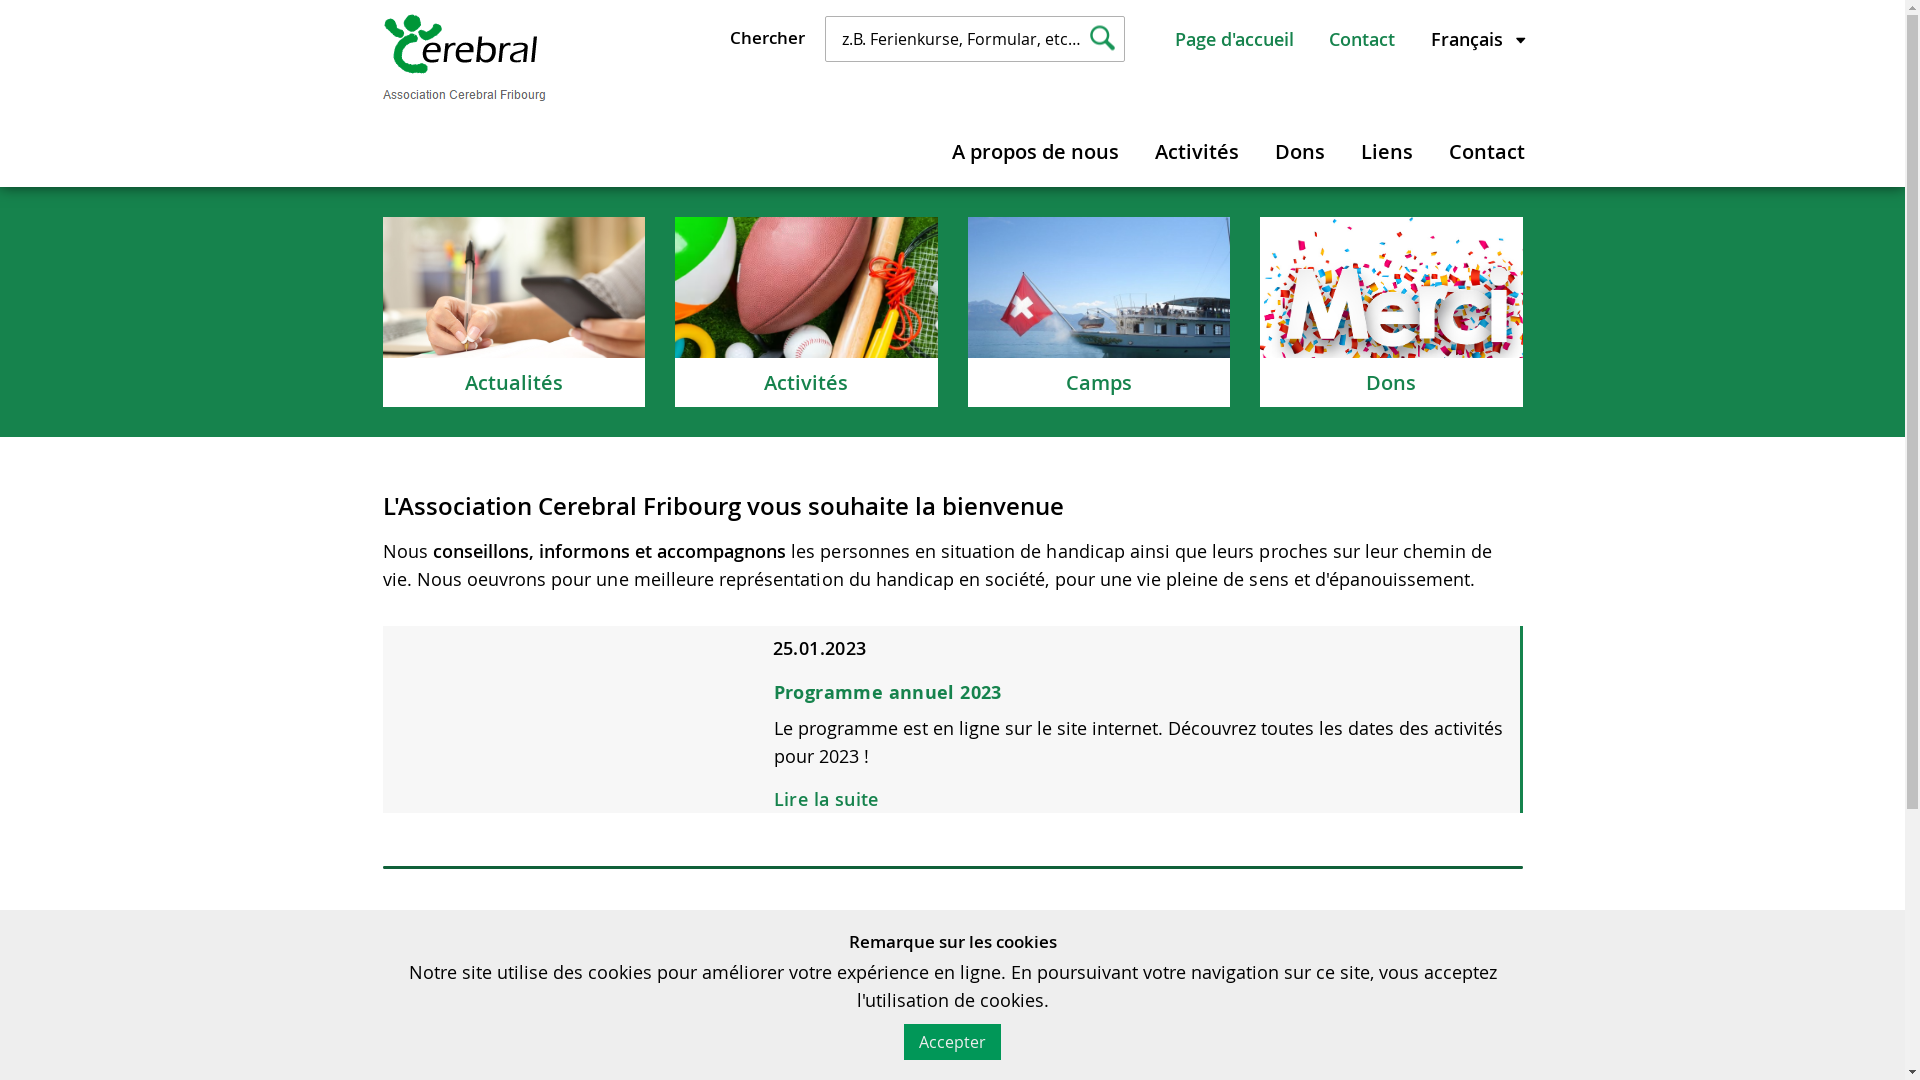 This screenshot has width=1920, height=1080. What do you see at coordinates (1387, 148) in the screenshot?
I see `Liens` at bounding box center [1387, 148].